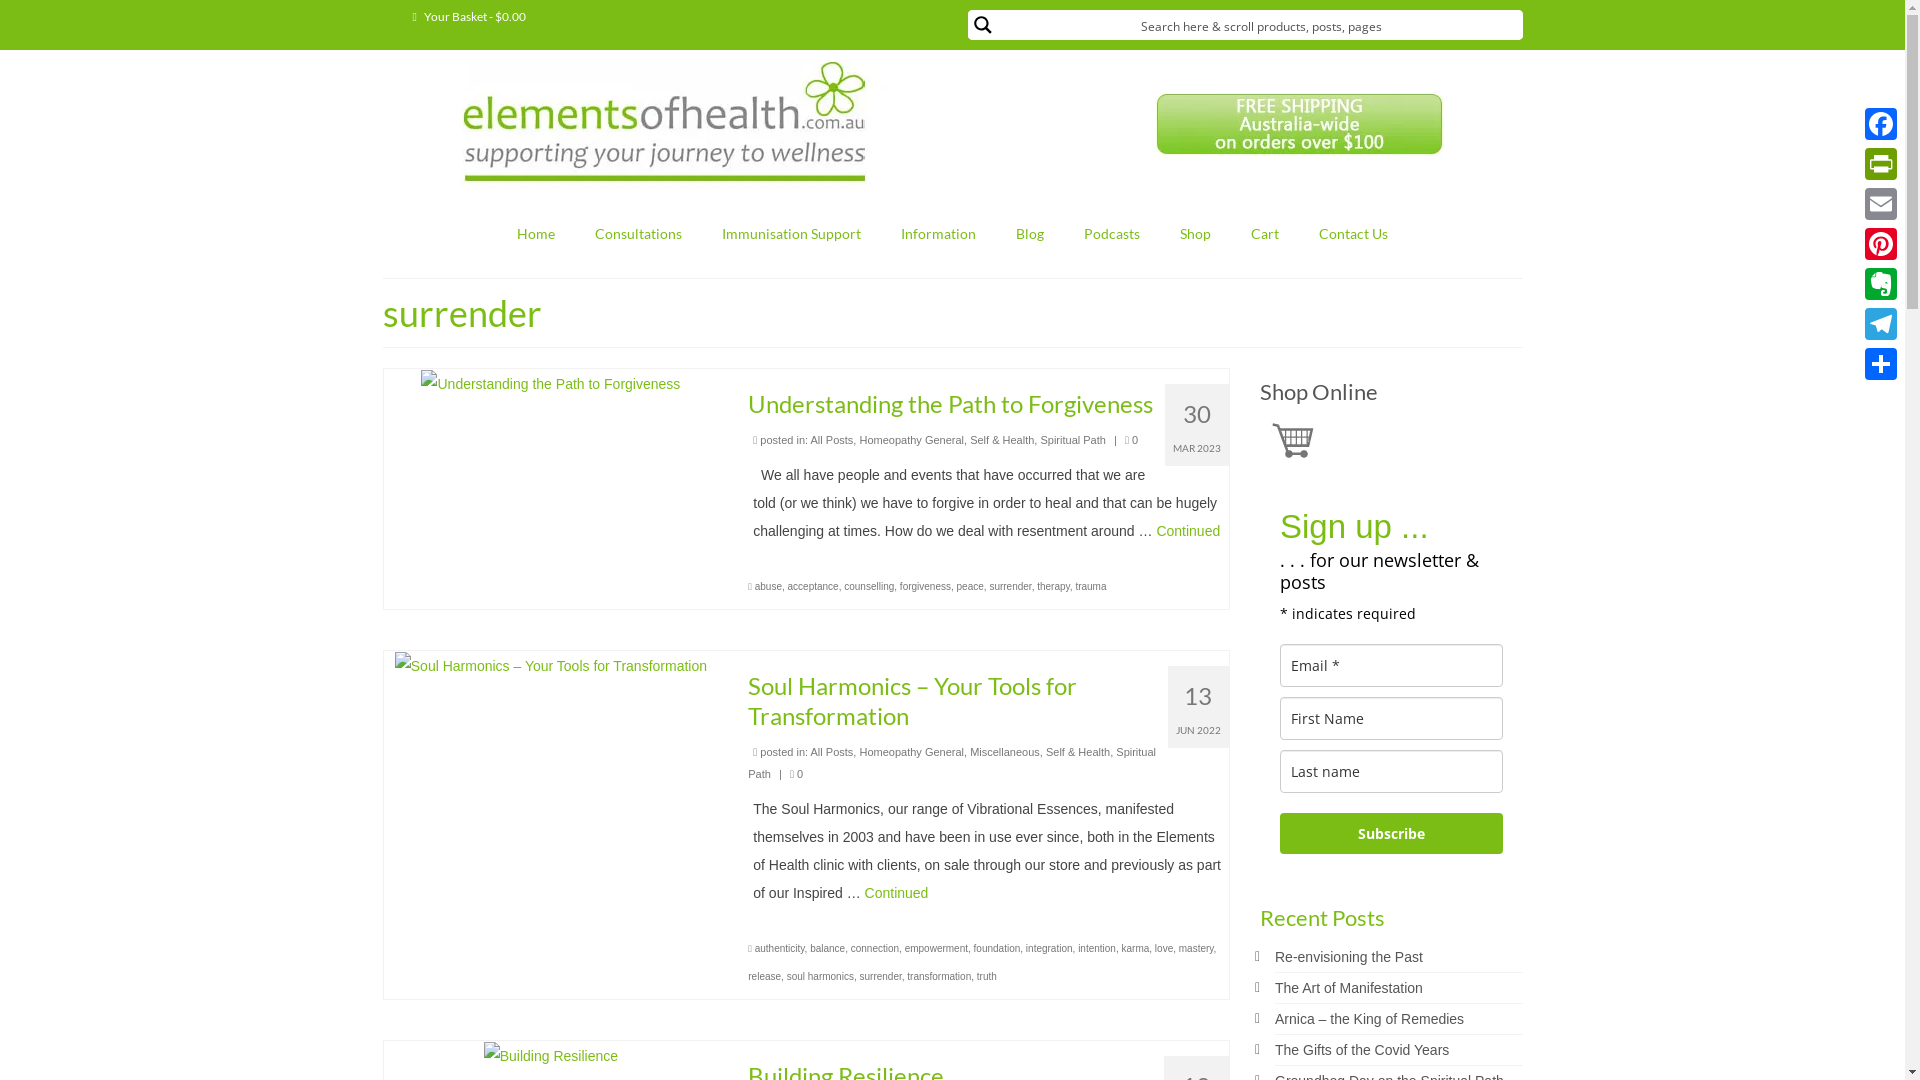 The image size is (1920, 1080). I want to click on balance, so click(828, 948).